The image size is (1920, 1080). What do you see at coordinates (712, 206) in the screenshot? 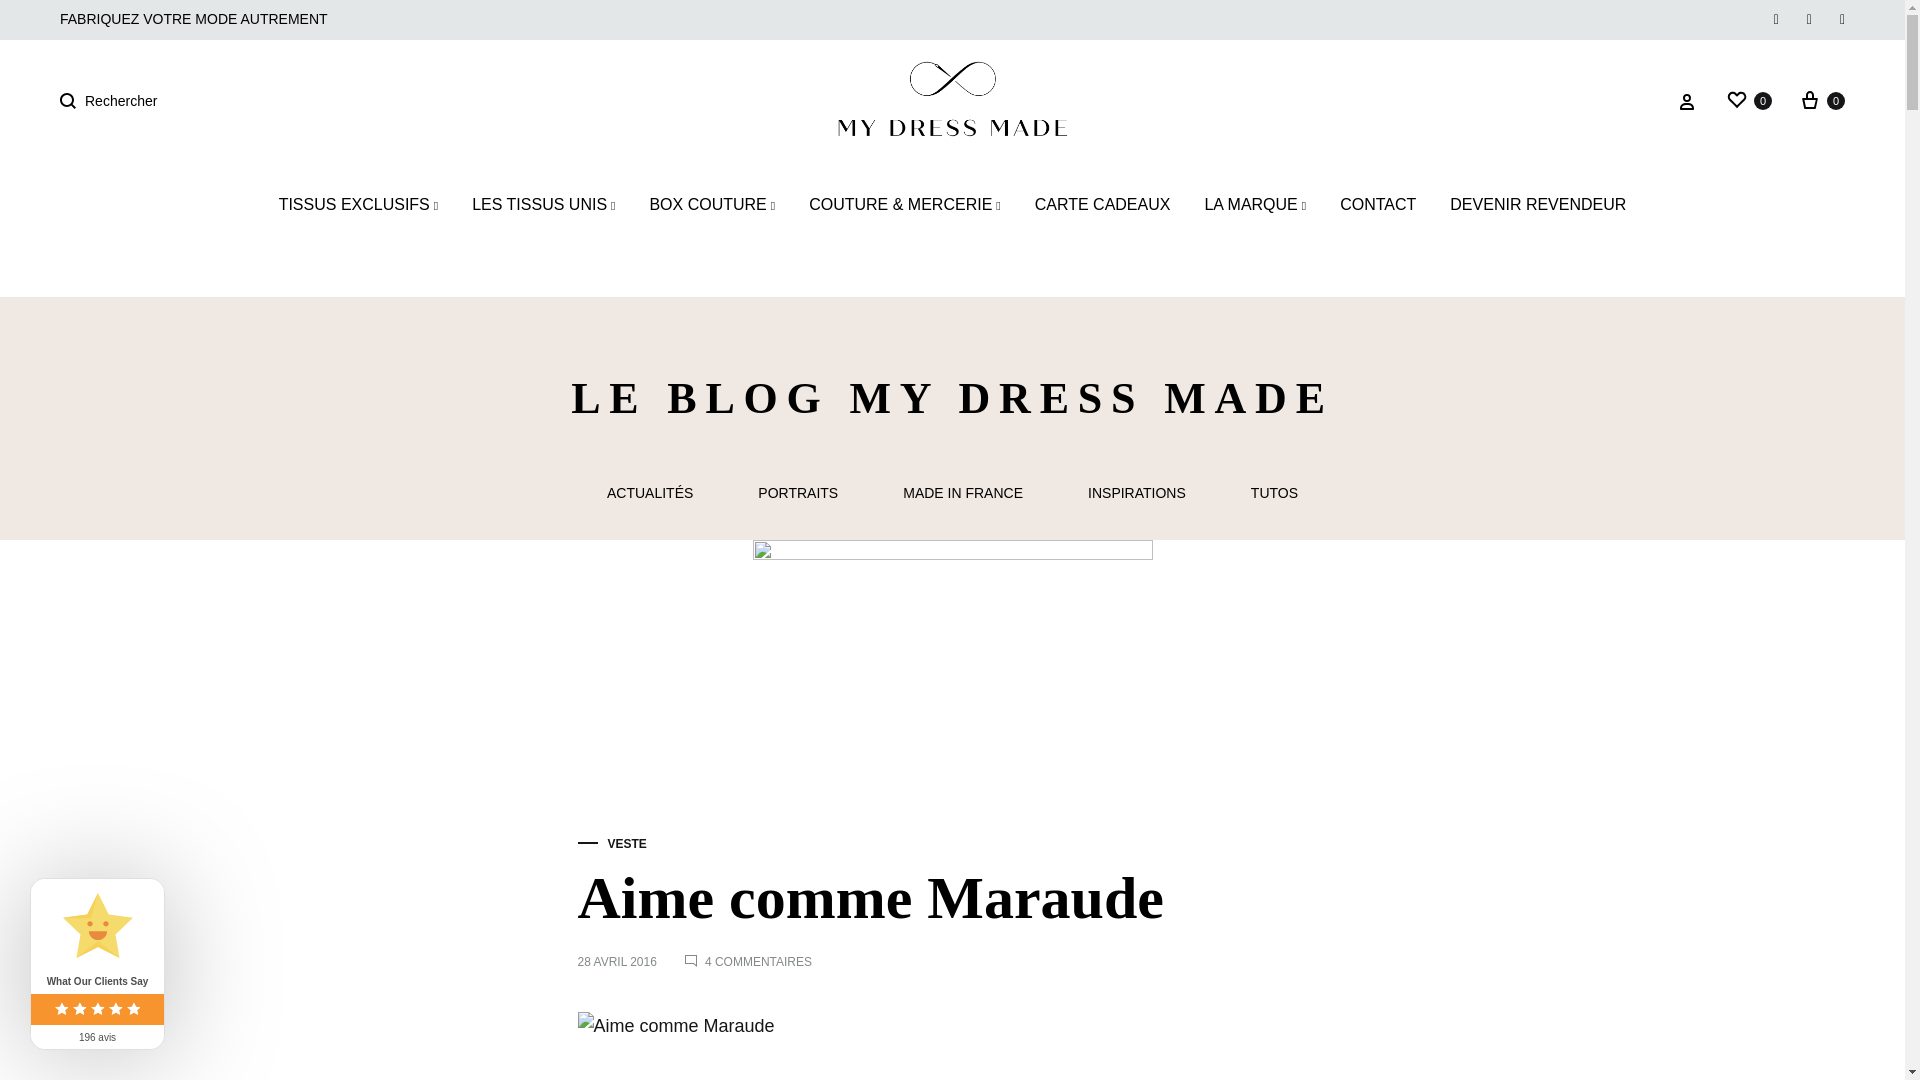
I see `BOX COUTURE` at bounding box center [712, 206].